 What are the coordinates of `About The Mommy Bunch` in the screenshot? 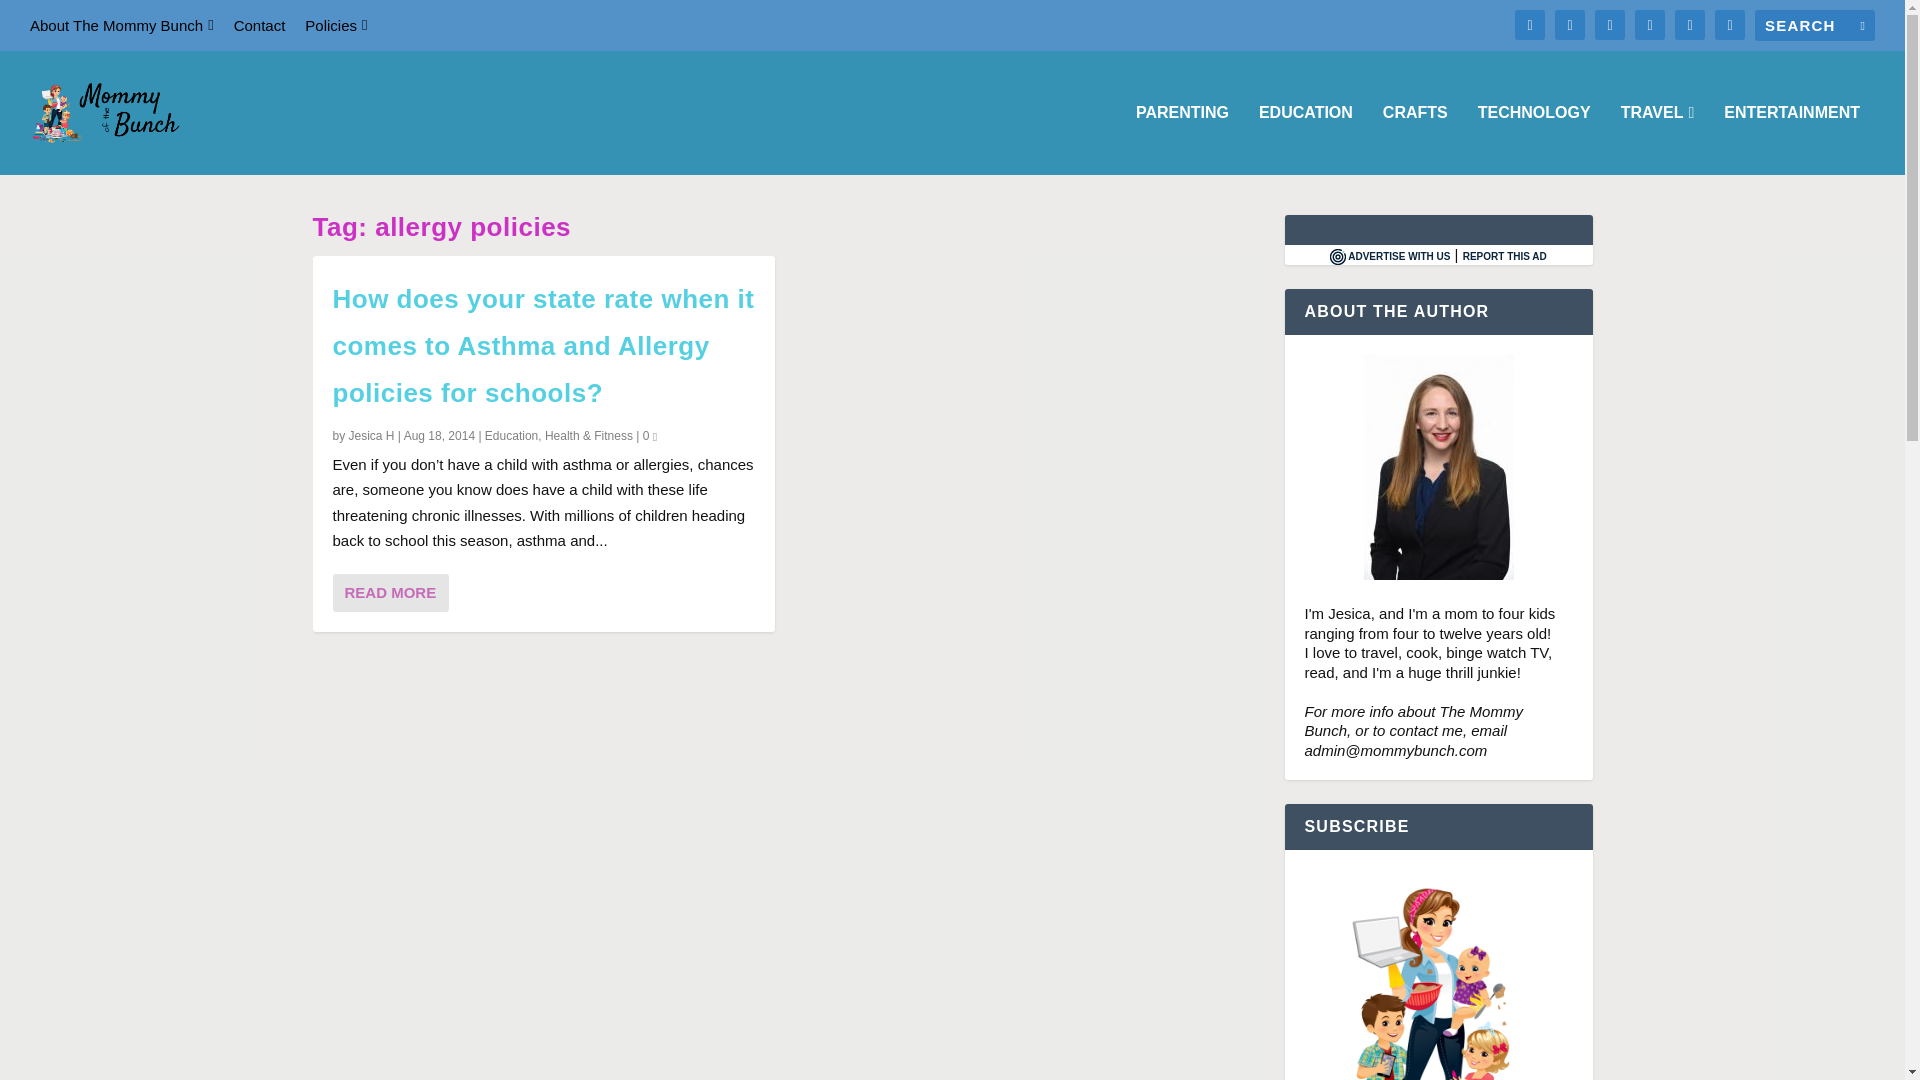 It's located at (122, 25).